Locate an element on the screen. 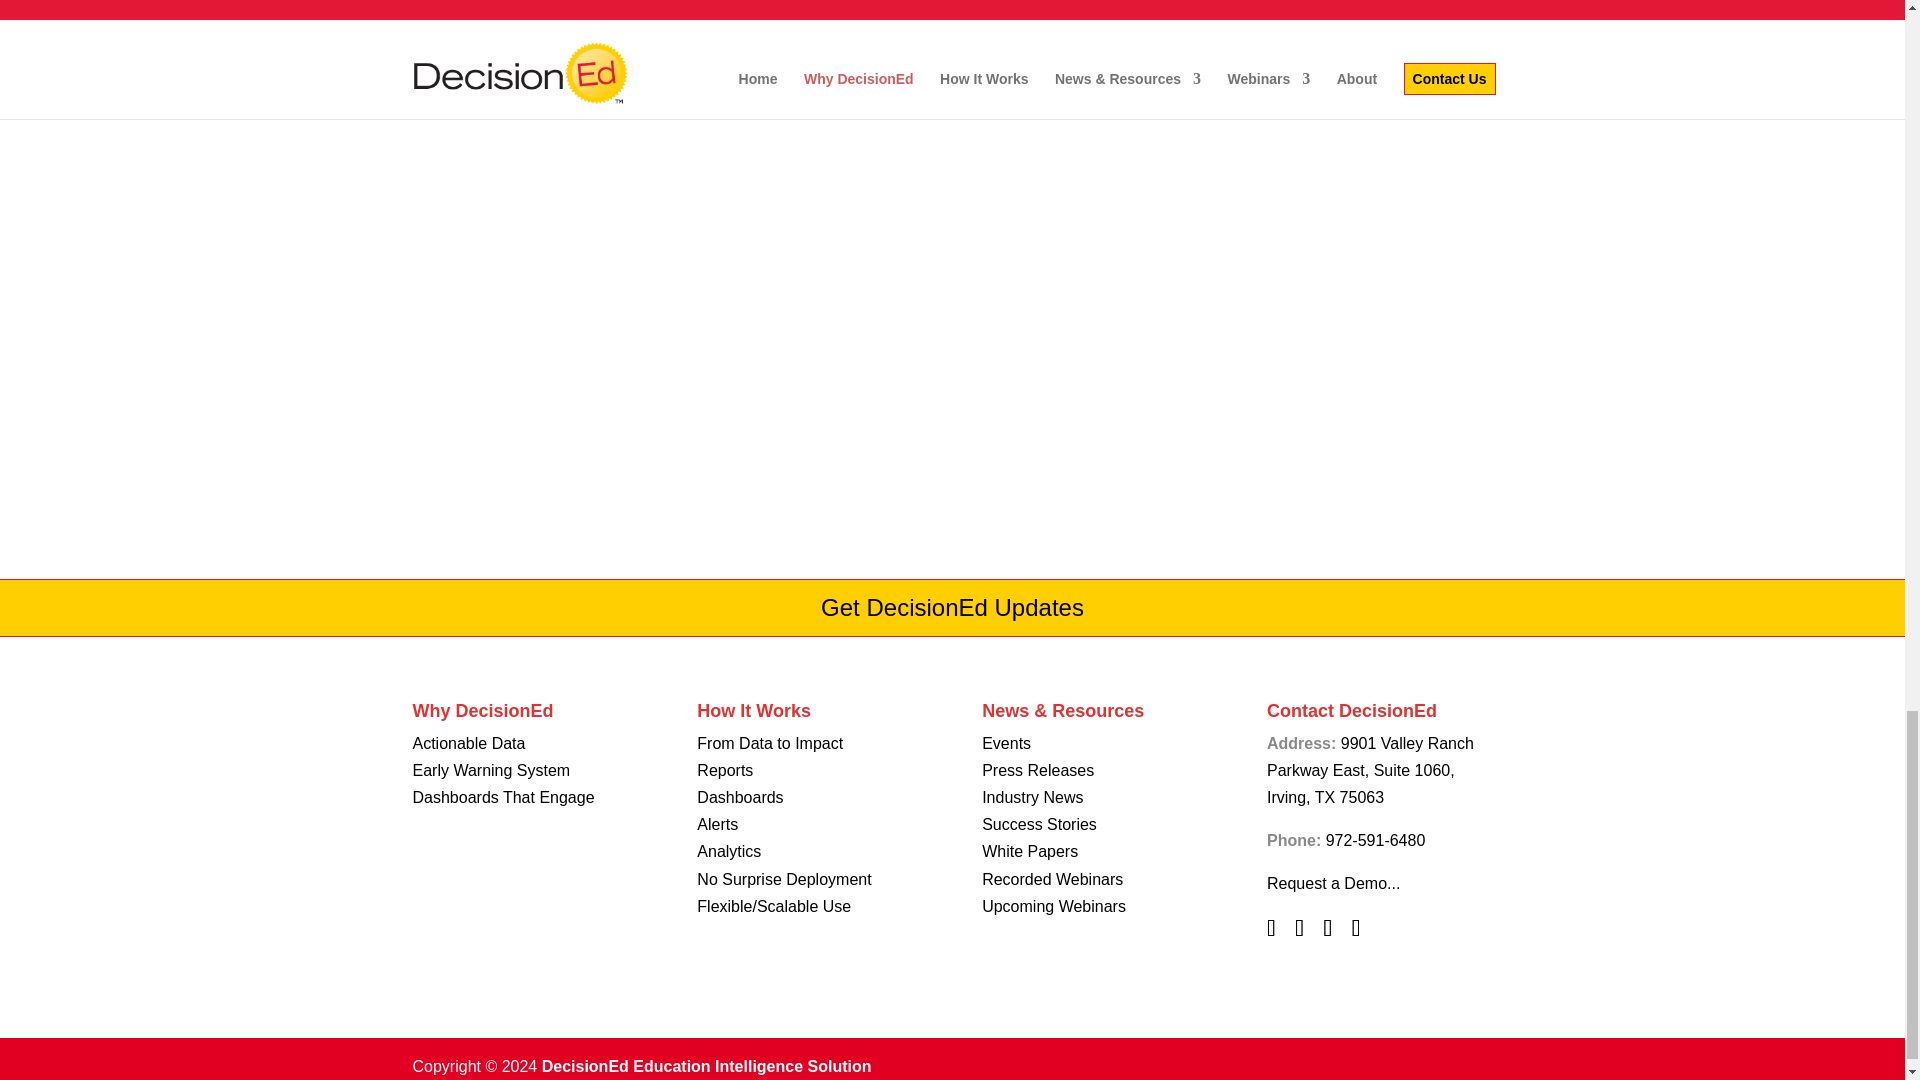  Early Warning System is located at coordinates (491, 770).